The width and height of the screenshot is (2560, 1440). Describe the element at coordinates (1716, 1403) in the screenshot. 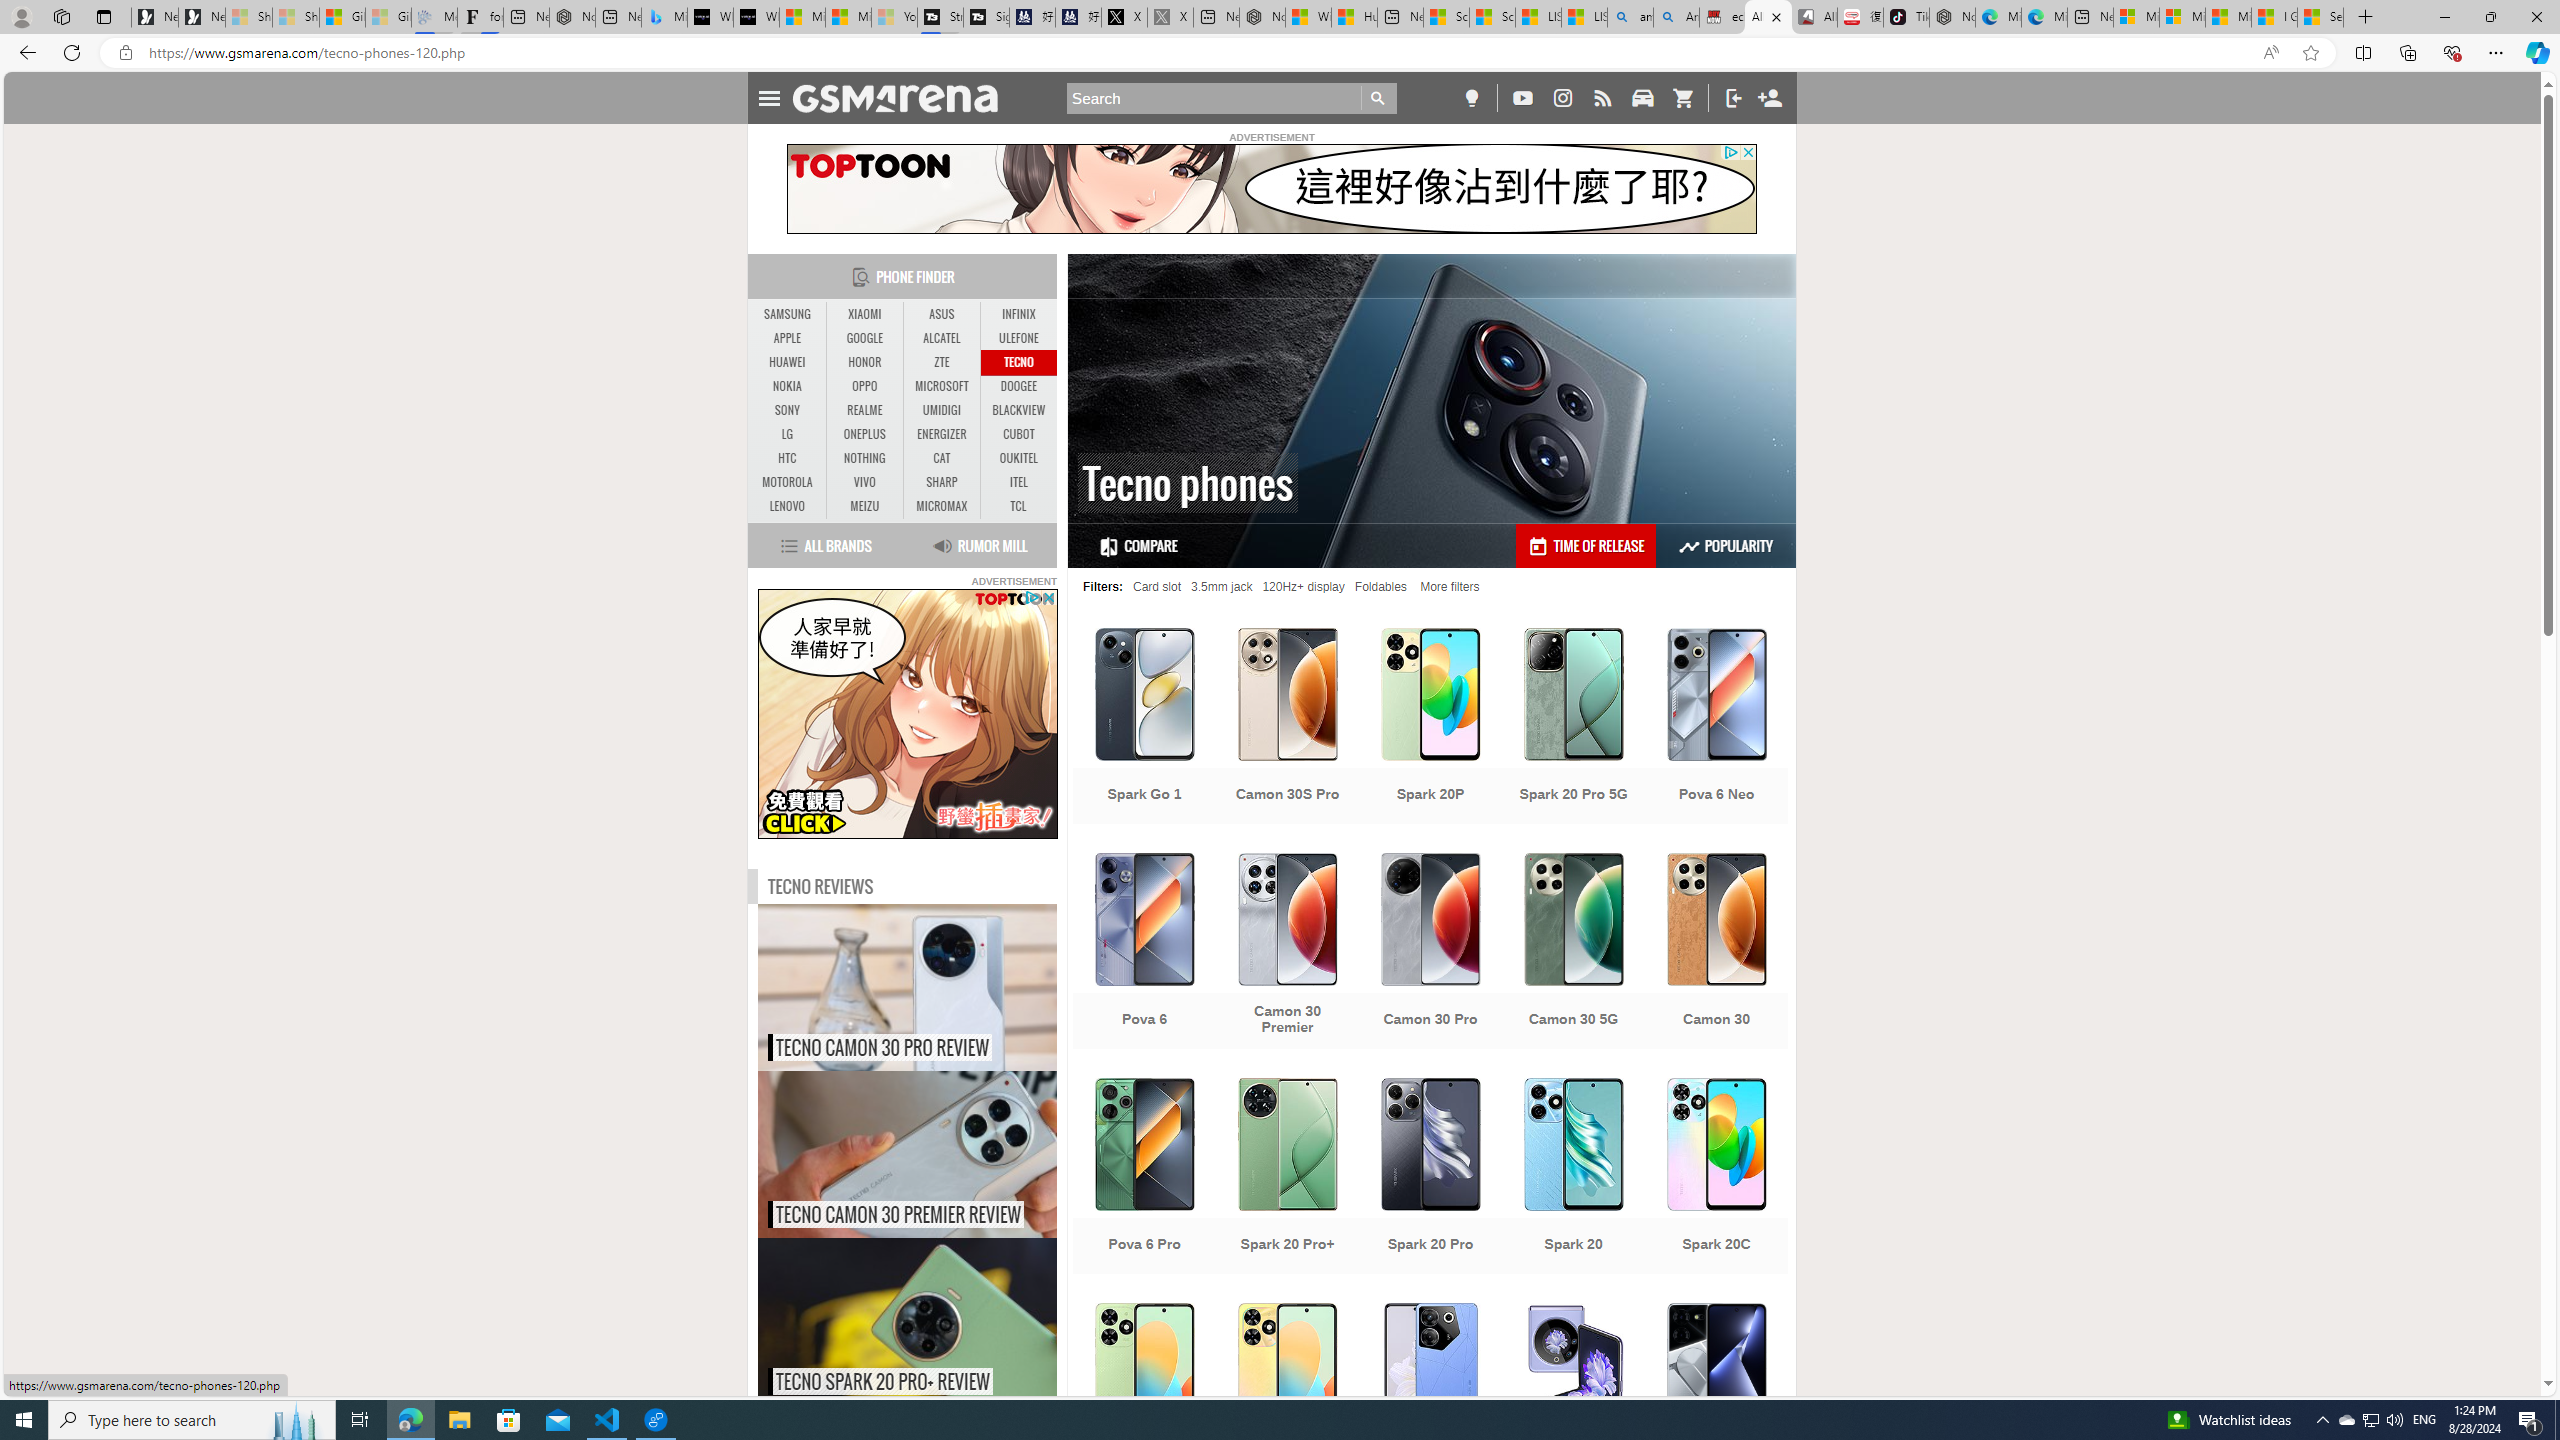

I see `Pova 5 Pro` at that location.